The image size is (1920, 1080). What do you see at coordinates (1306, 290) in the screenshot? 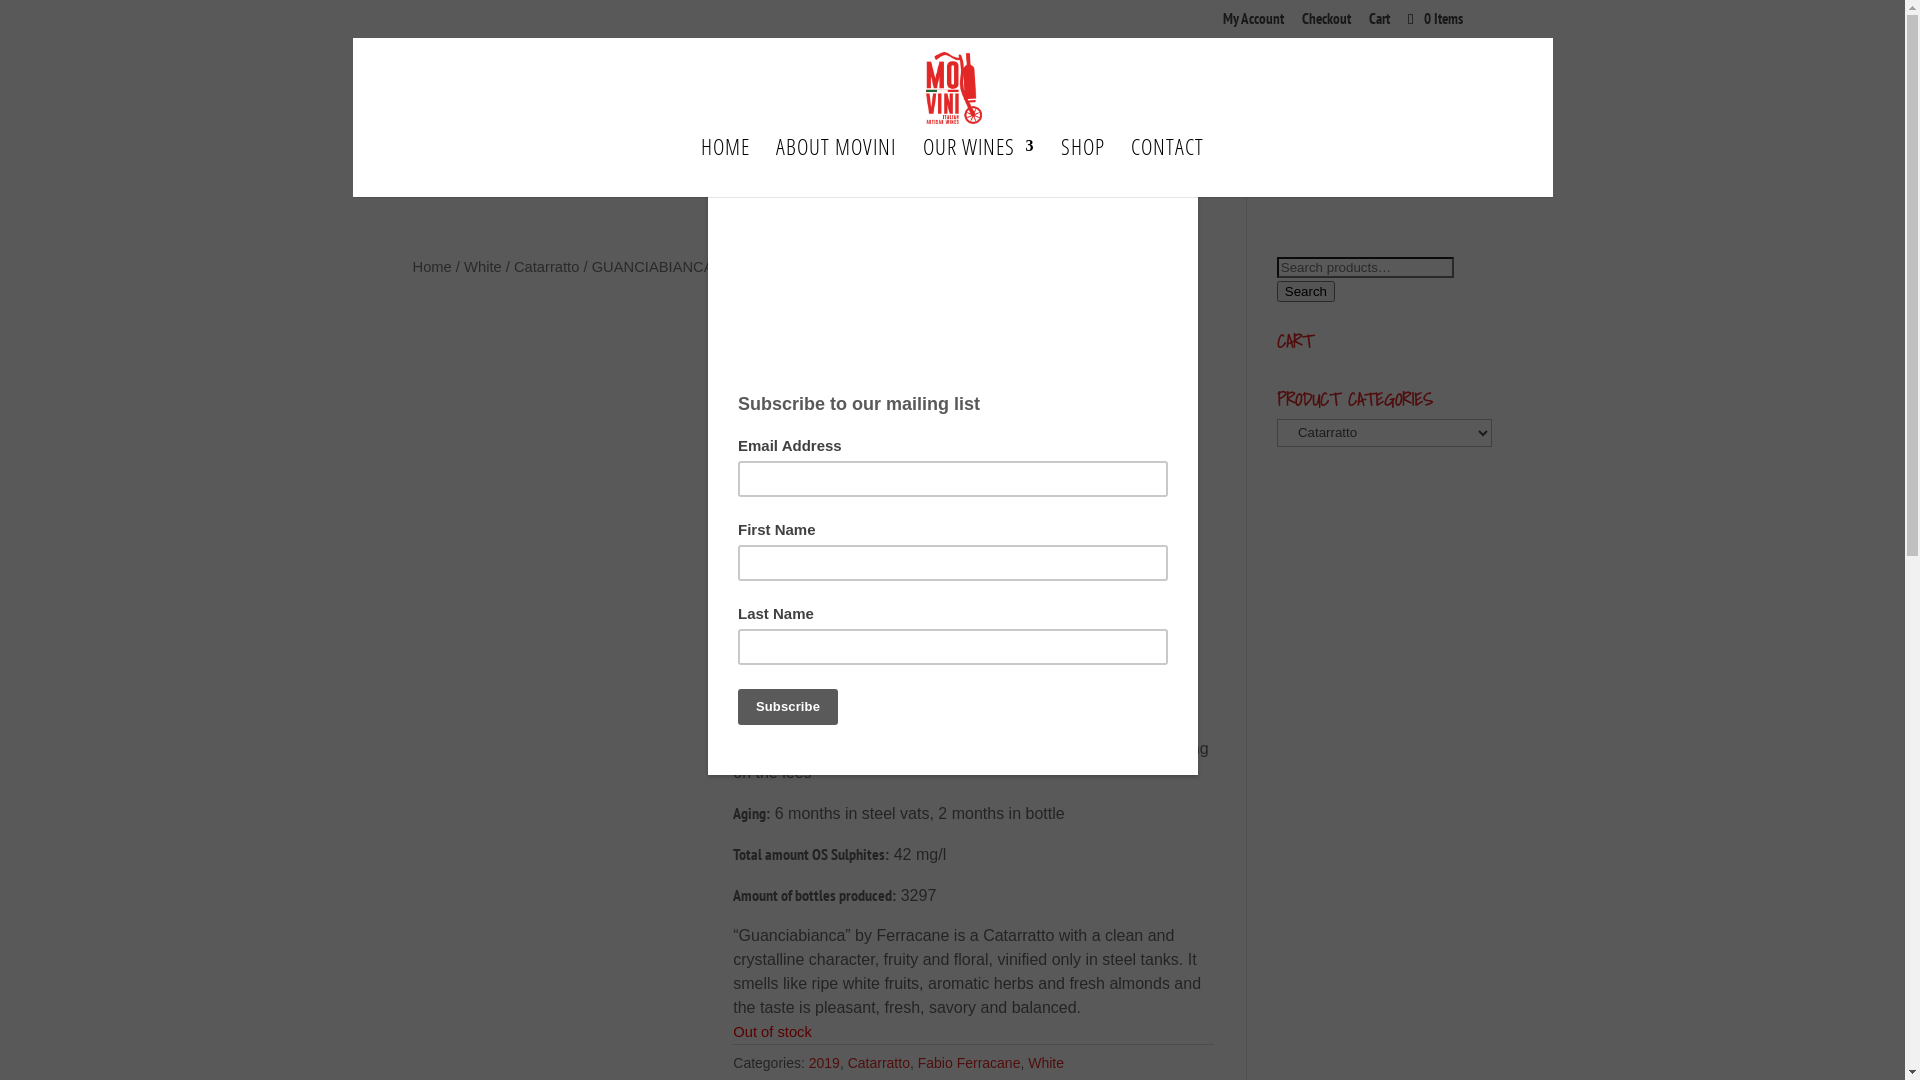
I see `Search` at bounding box center [1306, 290].